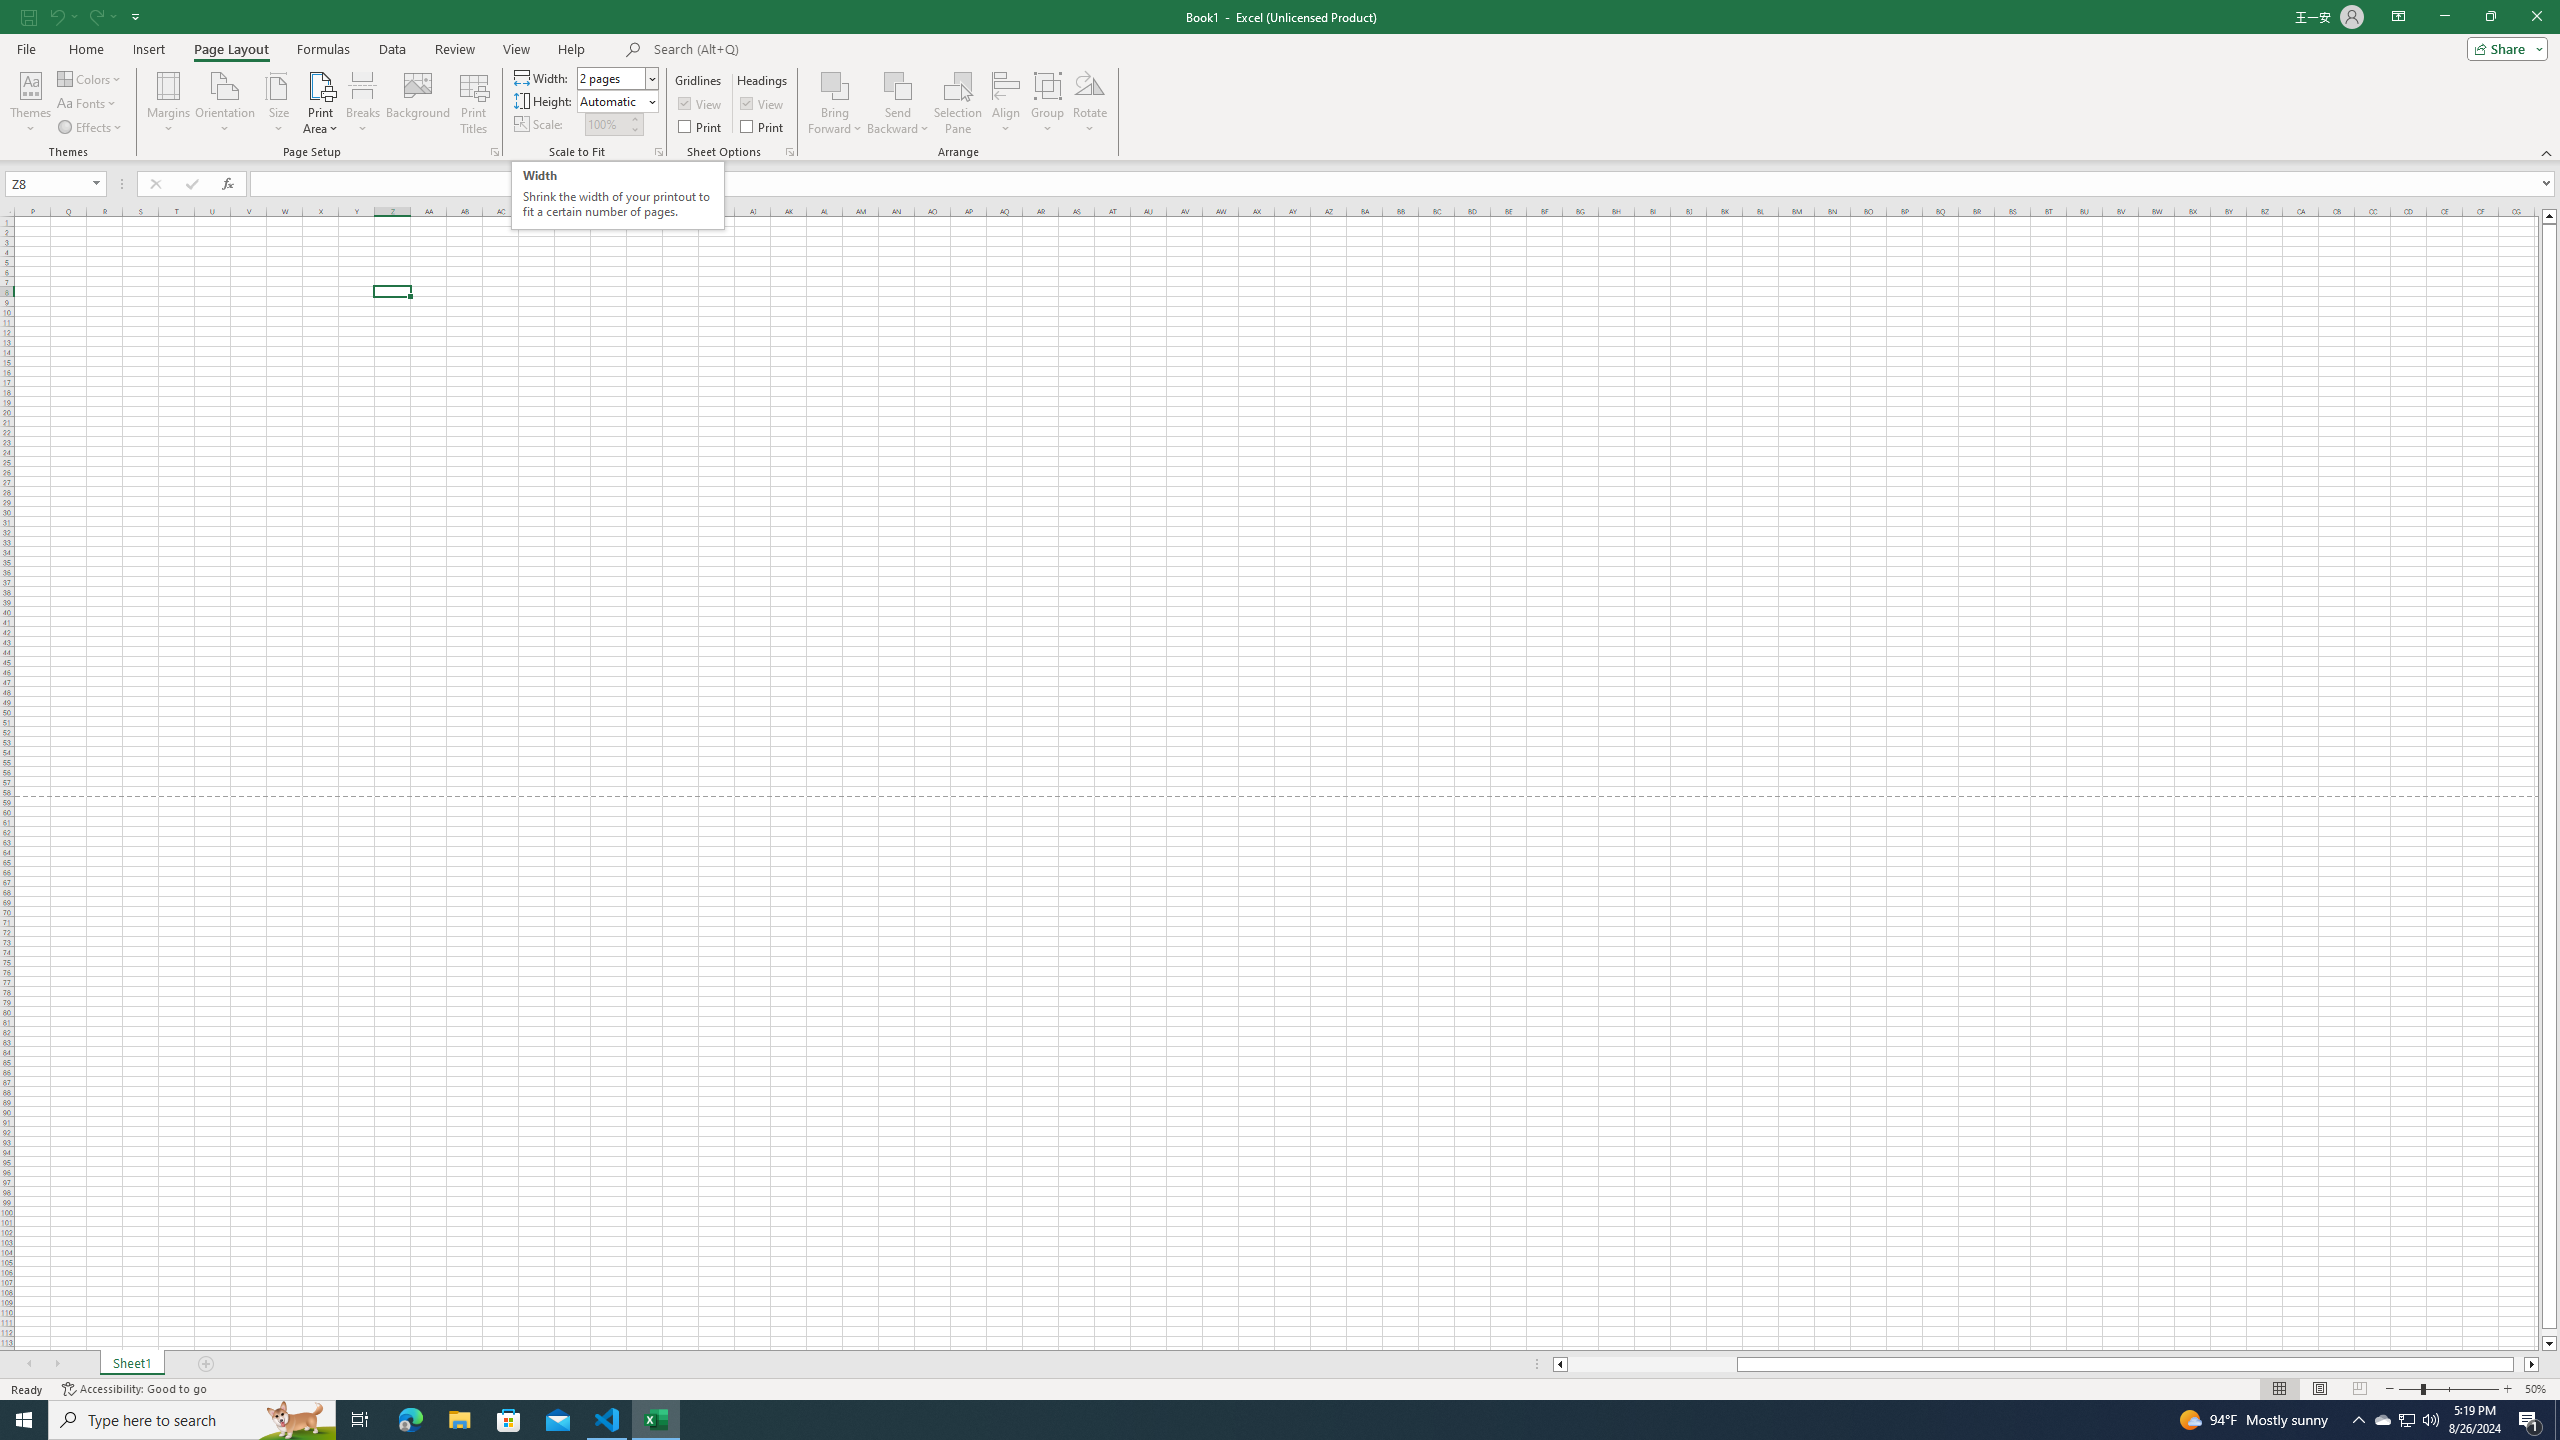  What do you see at coordinates (321, 103) in the screenshot?
I see `Print Area` at bounding box center [321, 103].